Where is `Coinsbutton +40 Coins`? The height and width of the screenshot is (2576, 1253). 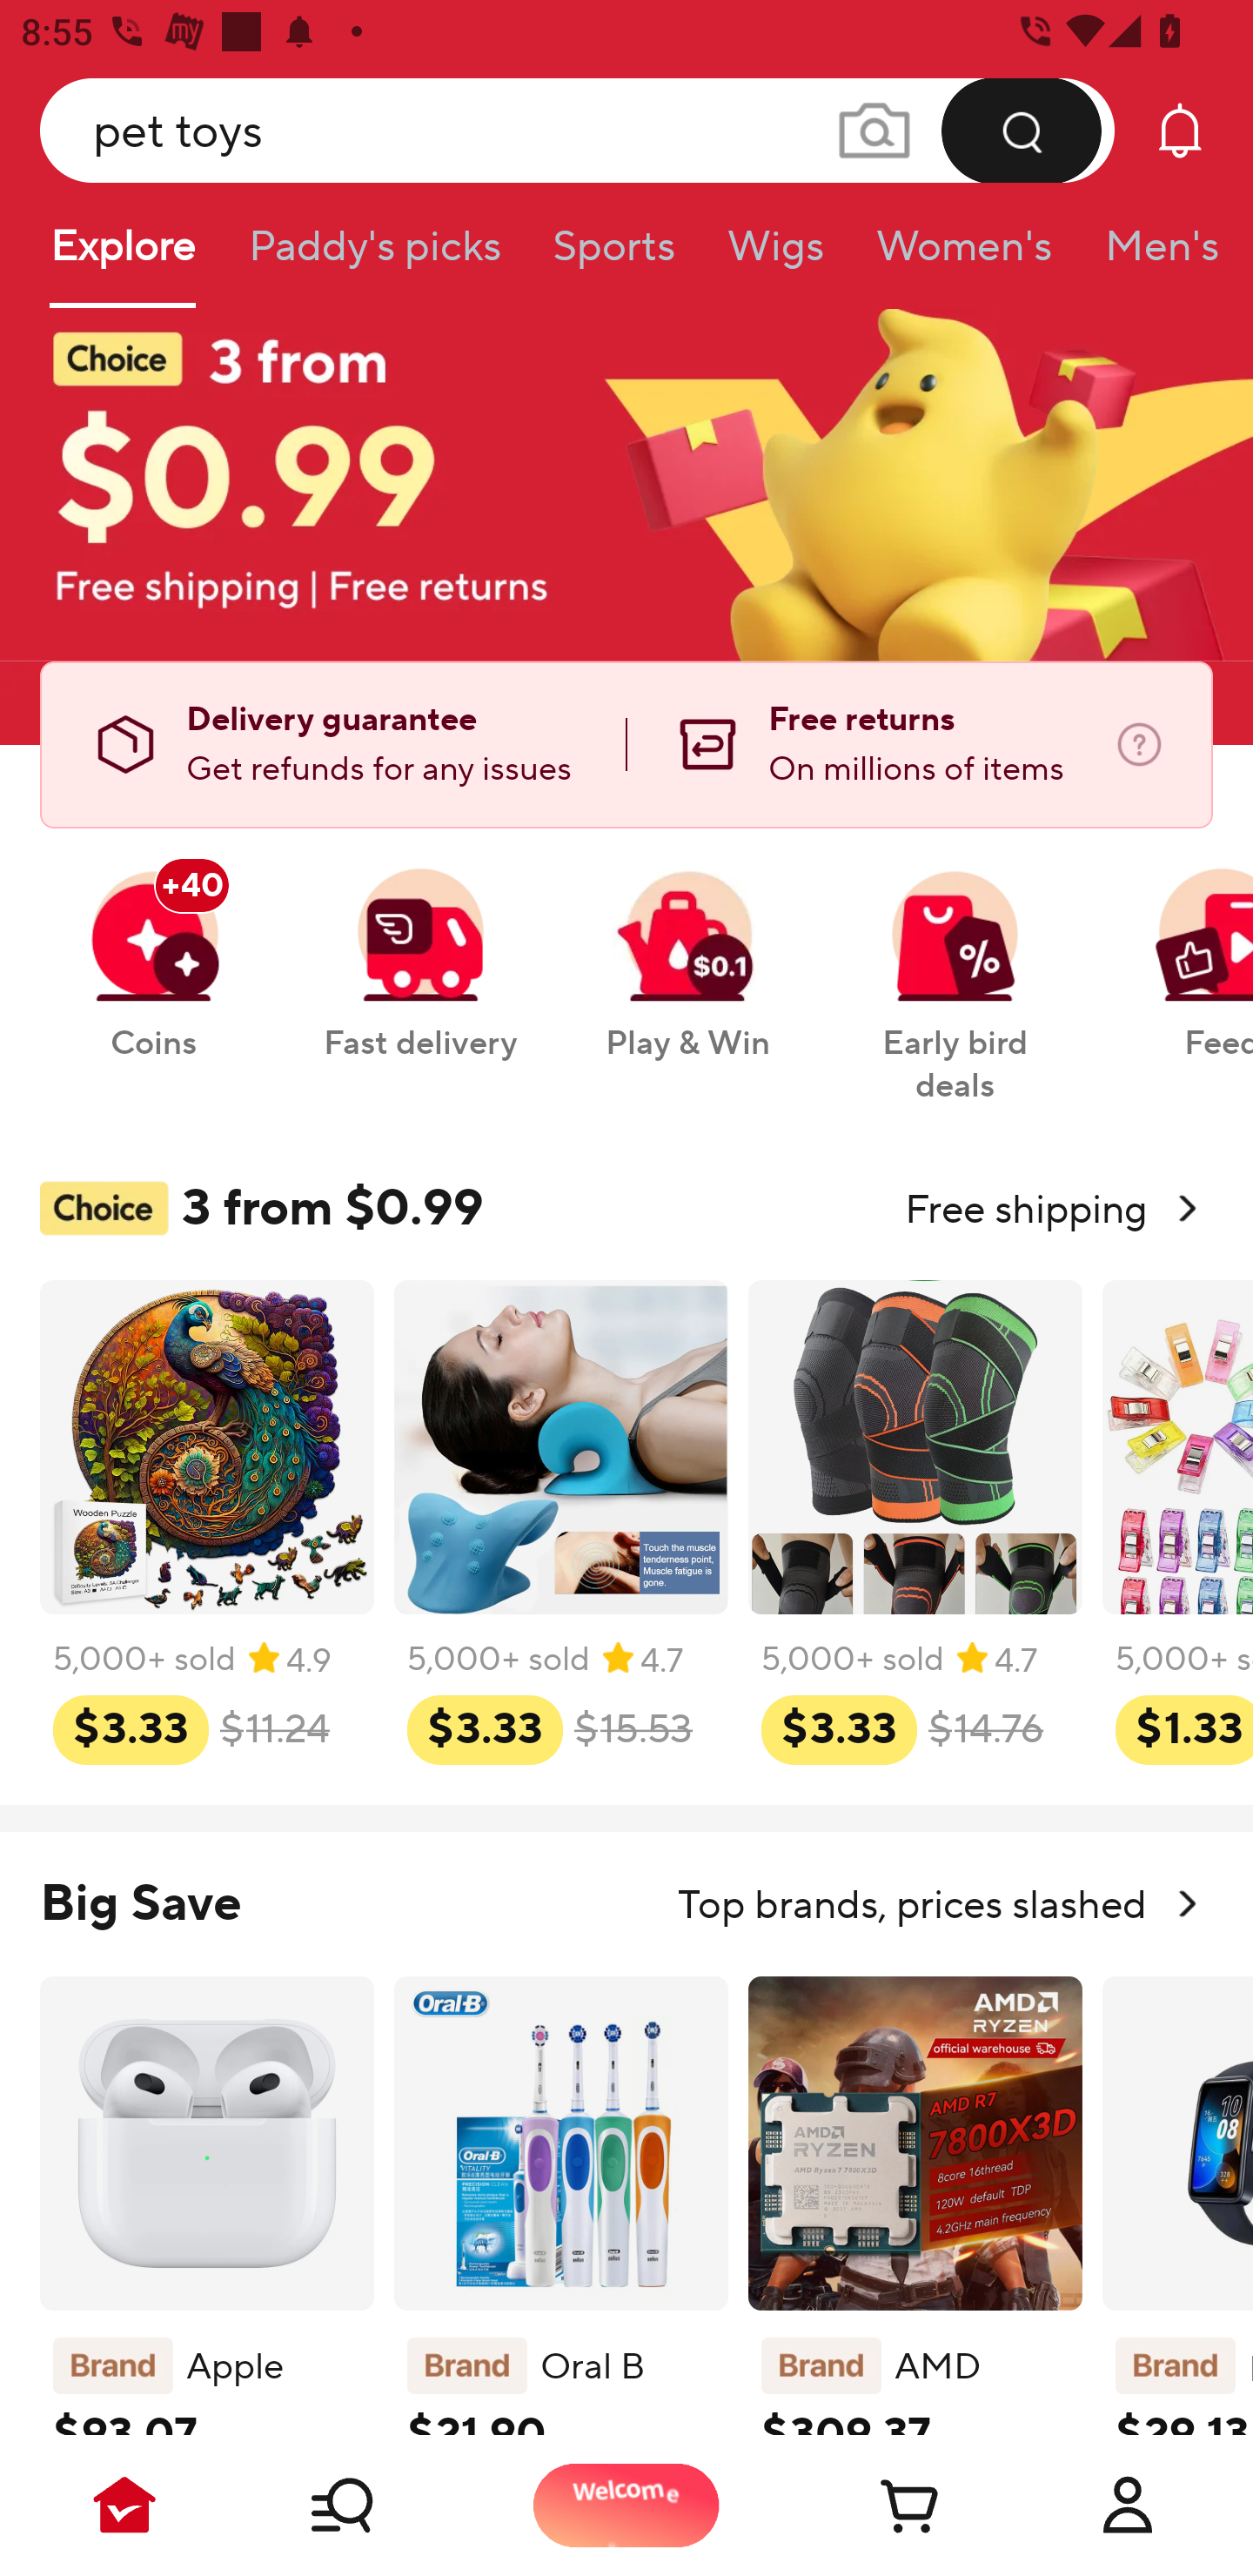
Coinsbutton +40 Coins is located at coordinates (153, 948).